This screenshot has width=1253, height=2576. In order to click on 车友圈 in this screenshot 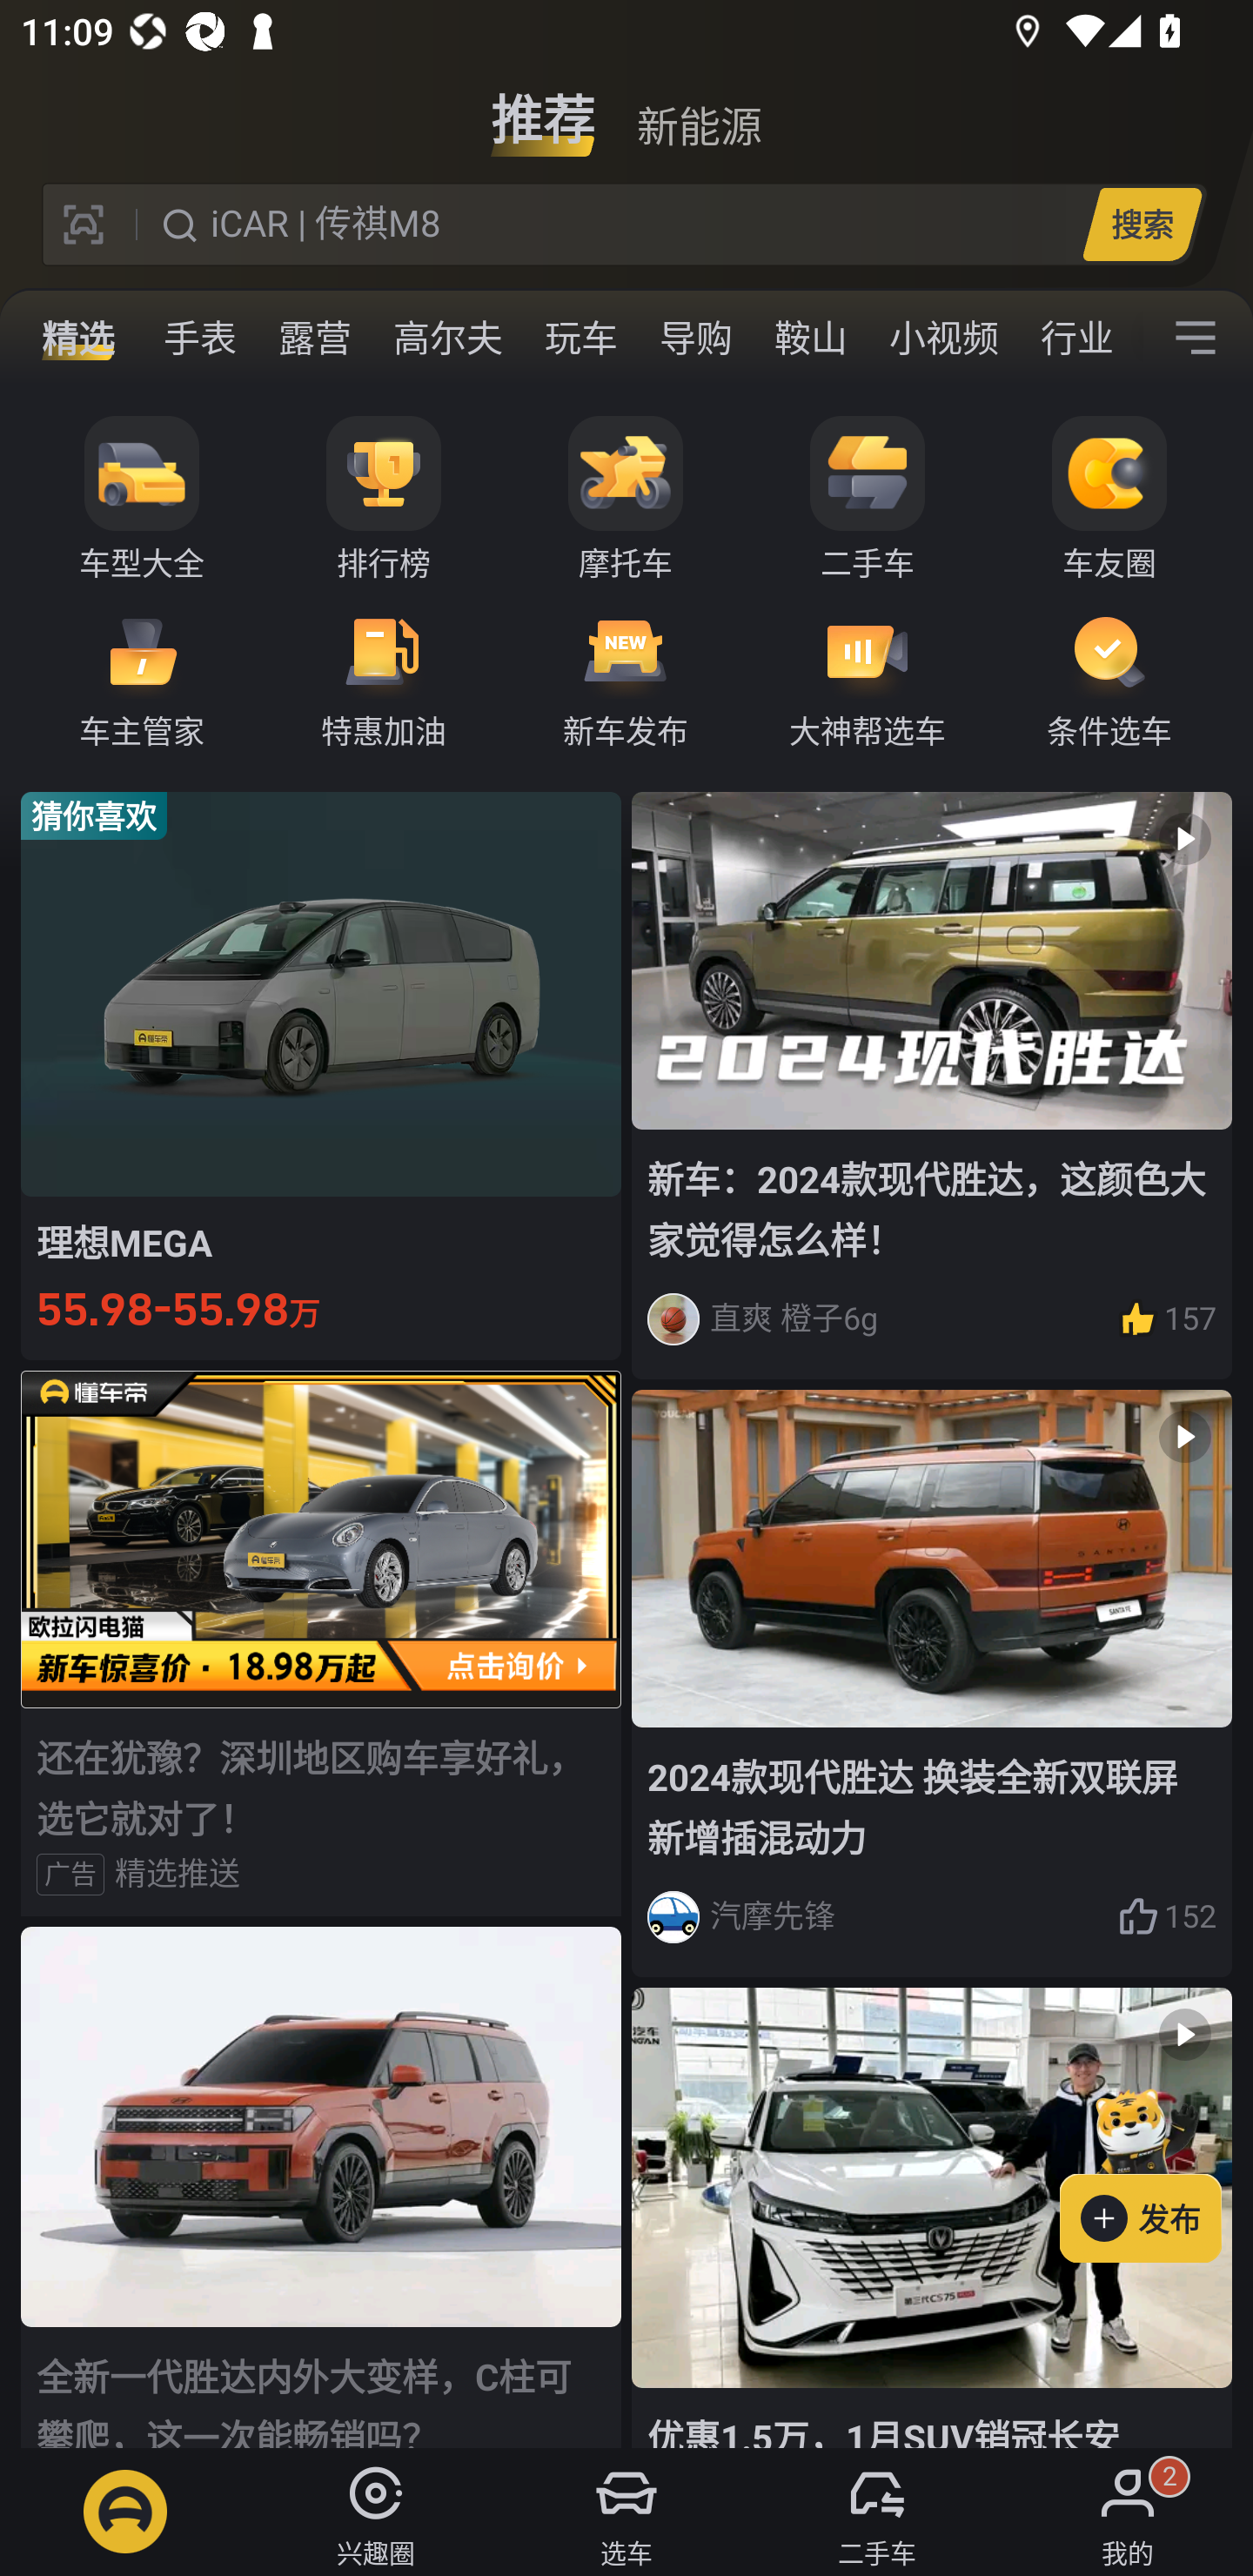, I will do `click(1109, 500)`.